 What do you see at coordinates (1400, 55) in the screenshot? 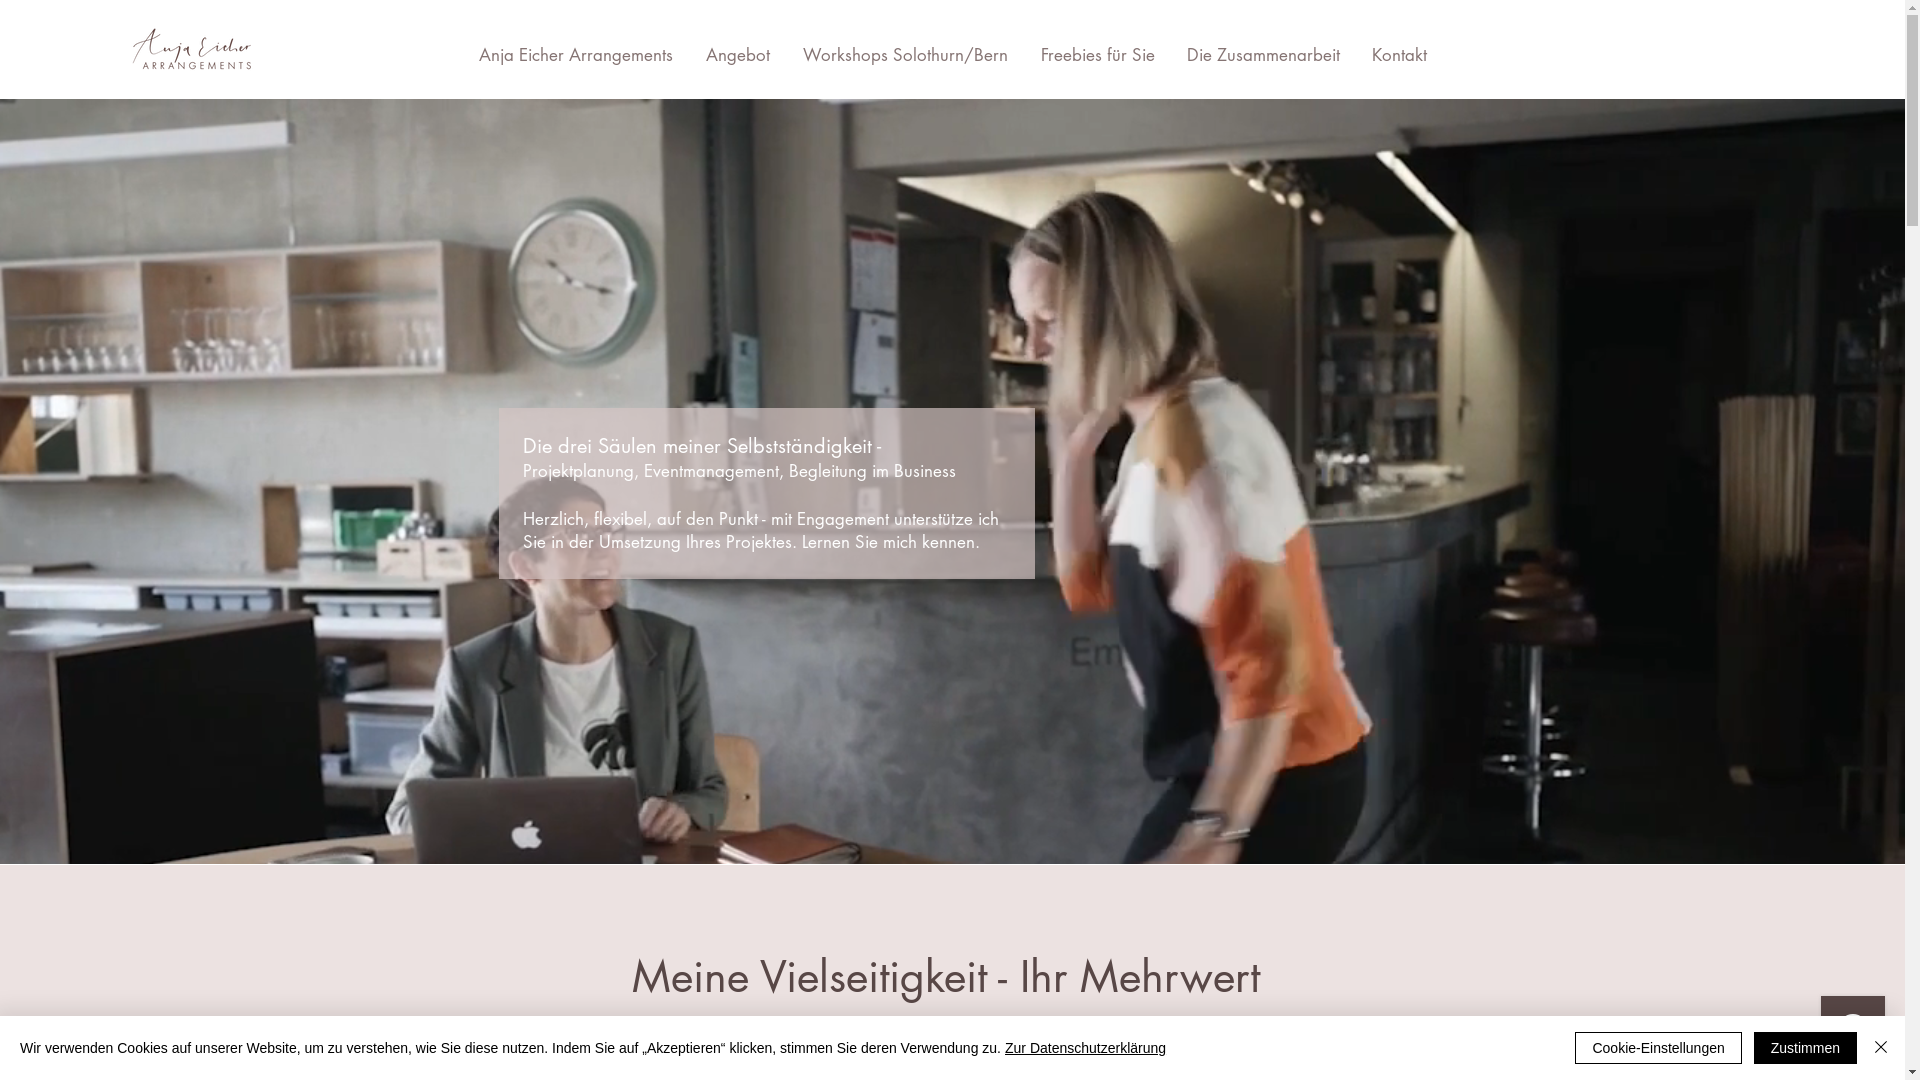
I see `Kontakt` at bounding box center [1400, 55].